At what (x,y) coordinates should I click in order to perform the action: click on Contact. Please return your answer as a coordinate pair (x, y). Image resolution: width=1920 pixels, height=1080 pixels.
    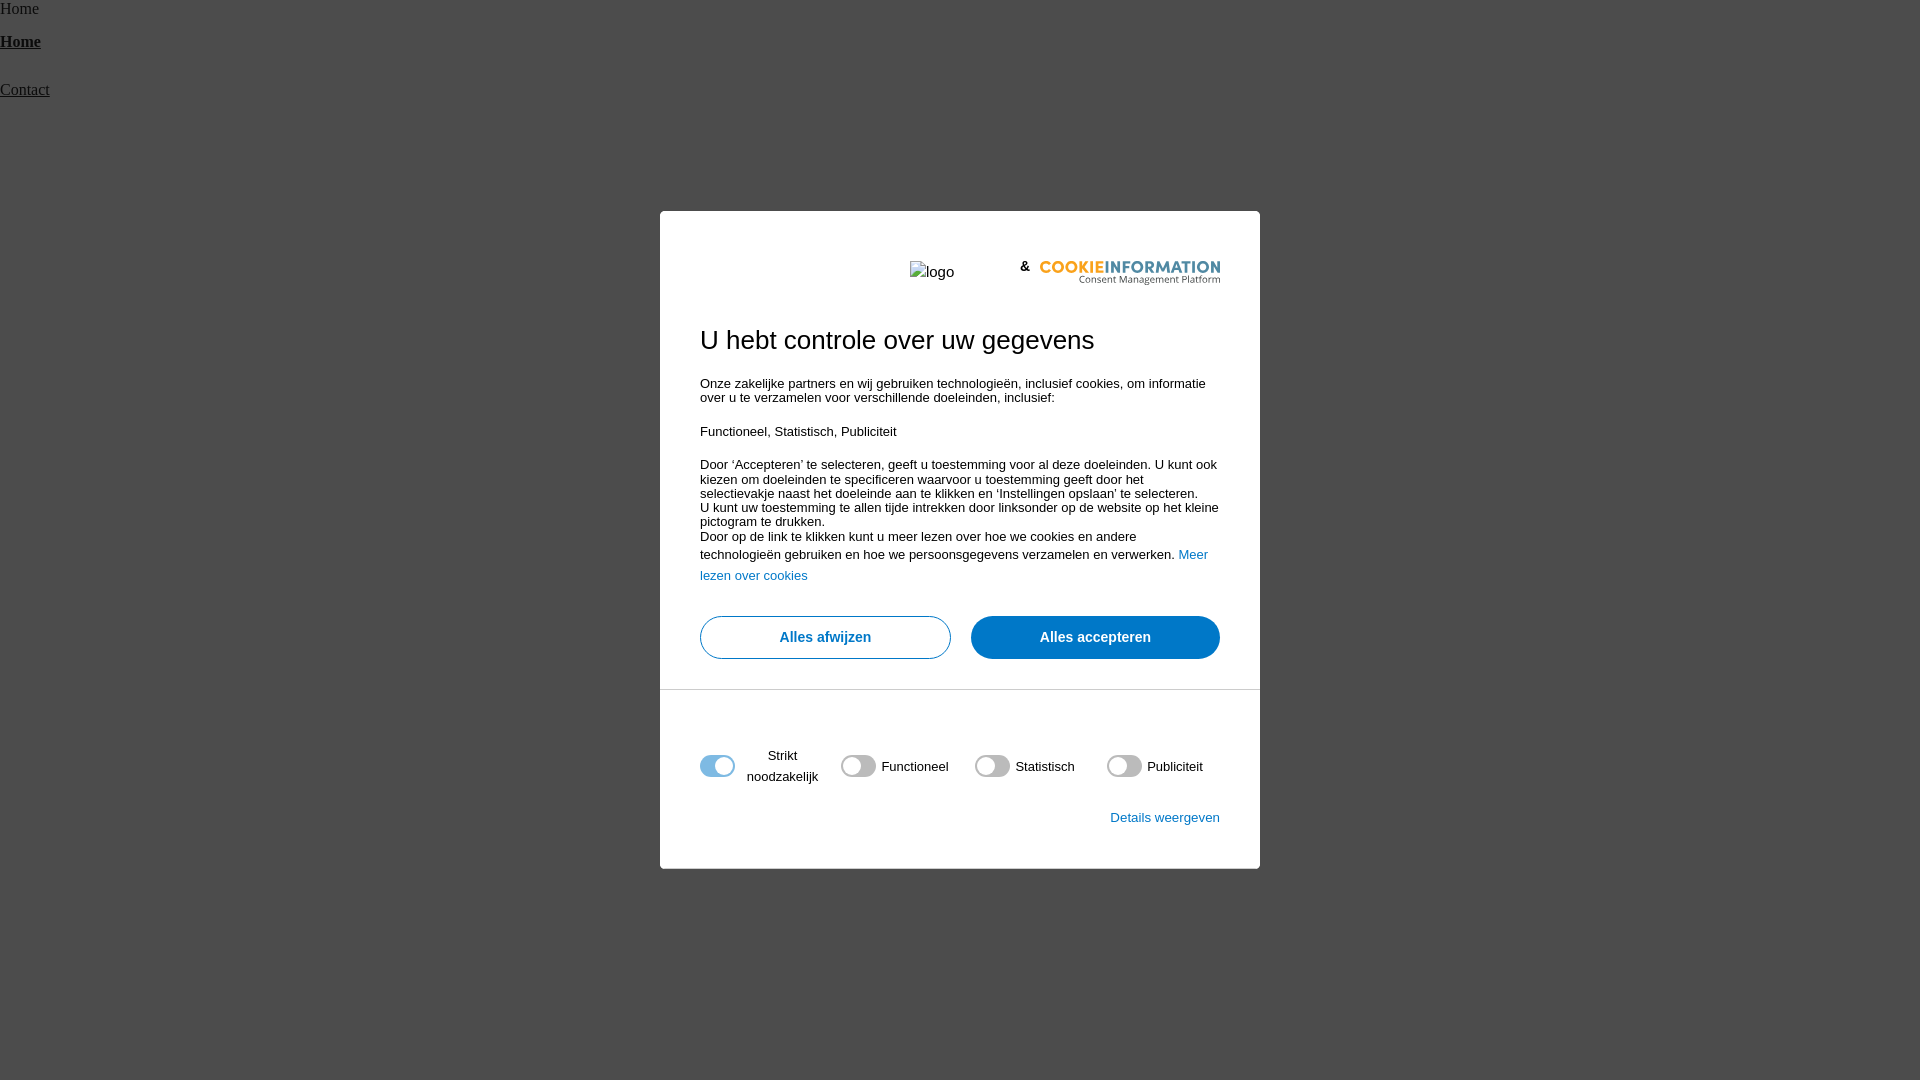
    Looking at the image, I should click on (25, 90).